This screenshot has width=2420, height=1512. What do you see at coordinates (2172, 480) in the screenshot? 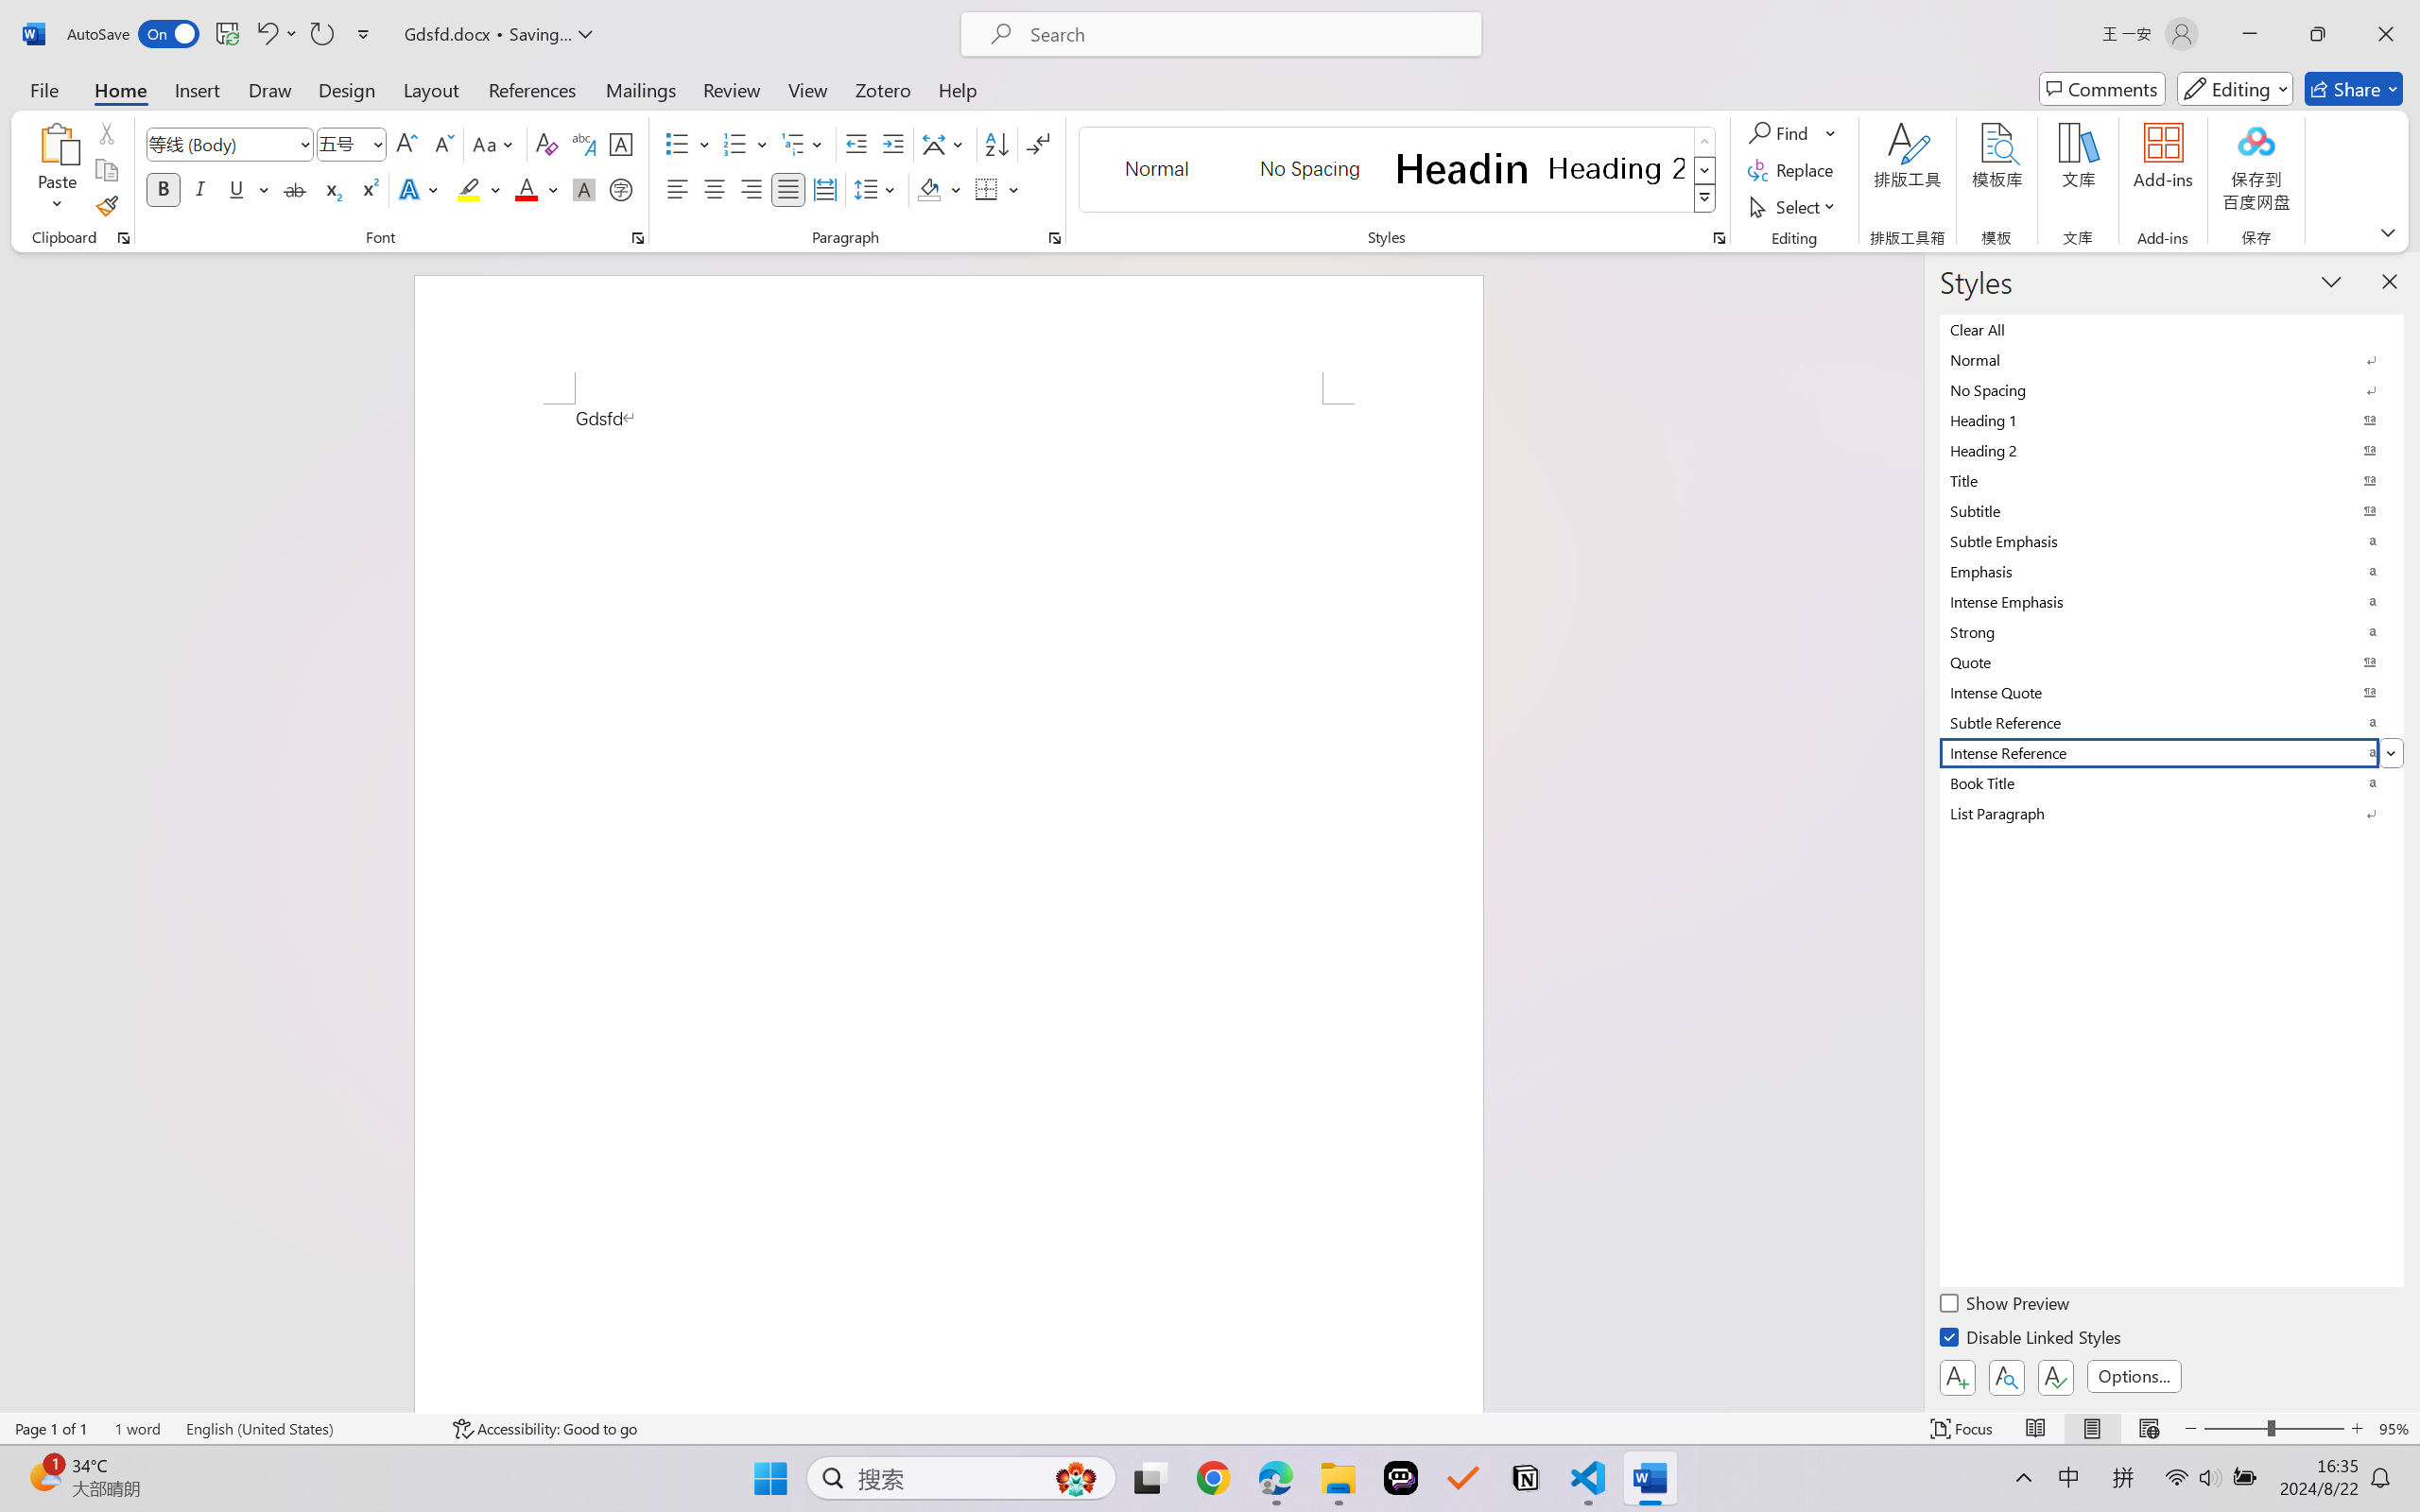
I see `Title` at bounding box center [2172, 480].